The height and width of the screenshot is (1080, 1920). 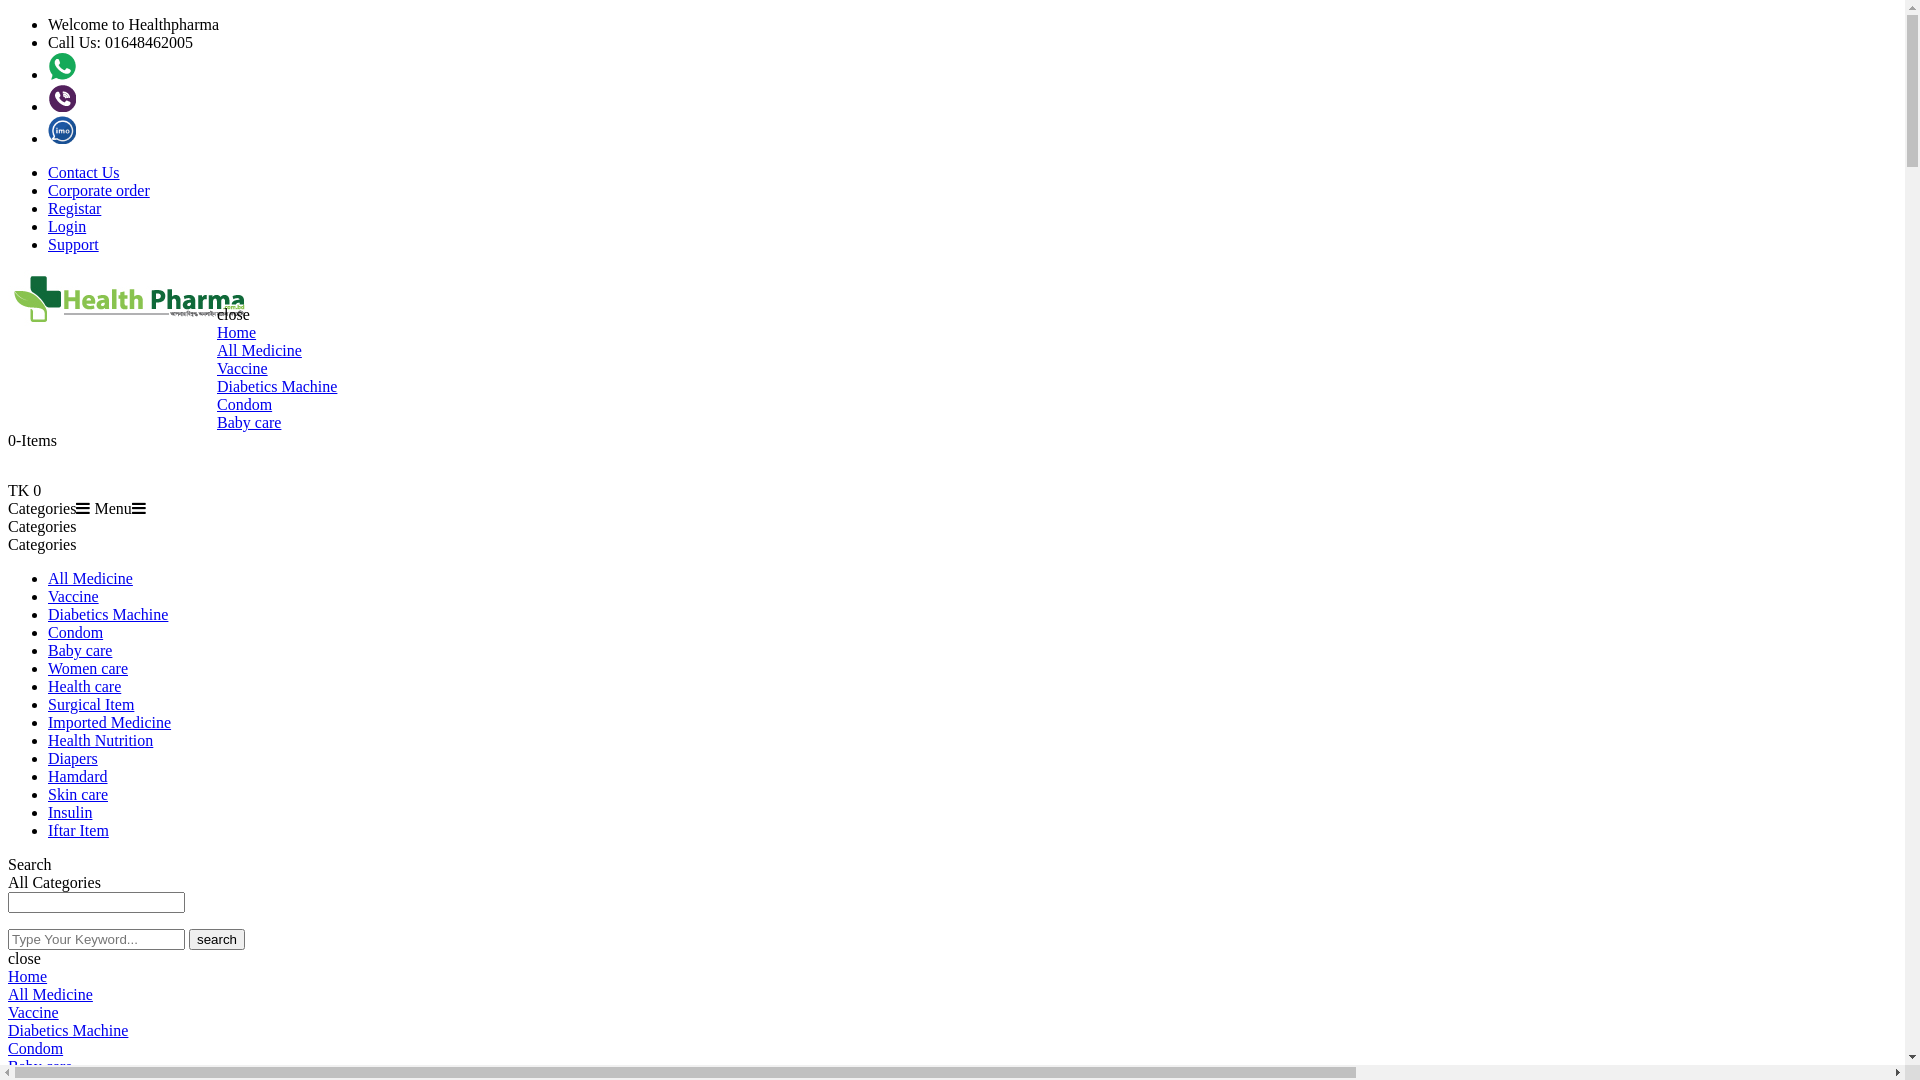 What do you see at coordinates (68, 1030) in the screenshot?
I see `Diabetics Machine` at bounding box center [68, 1030].